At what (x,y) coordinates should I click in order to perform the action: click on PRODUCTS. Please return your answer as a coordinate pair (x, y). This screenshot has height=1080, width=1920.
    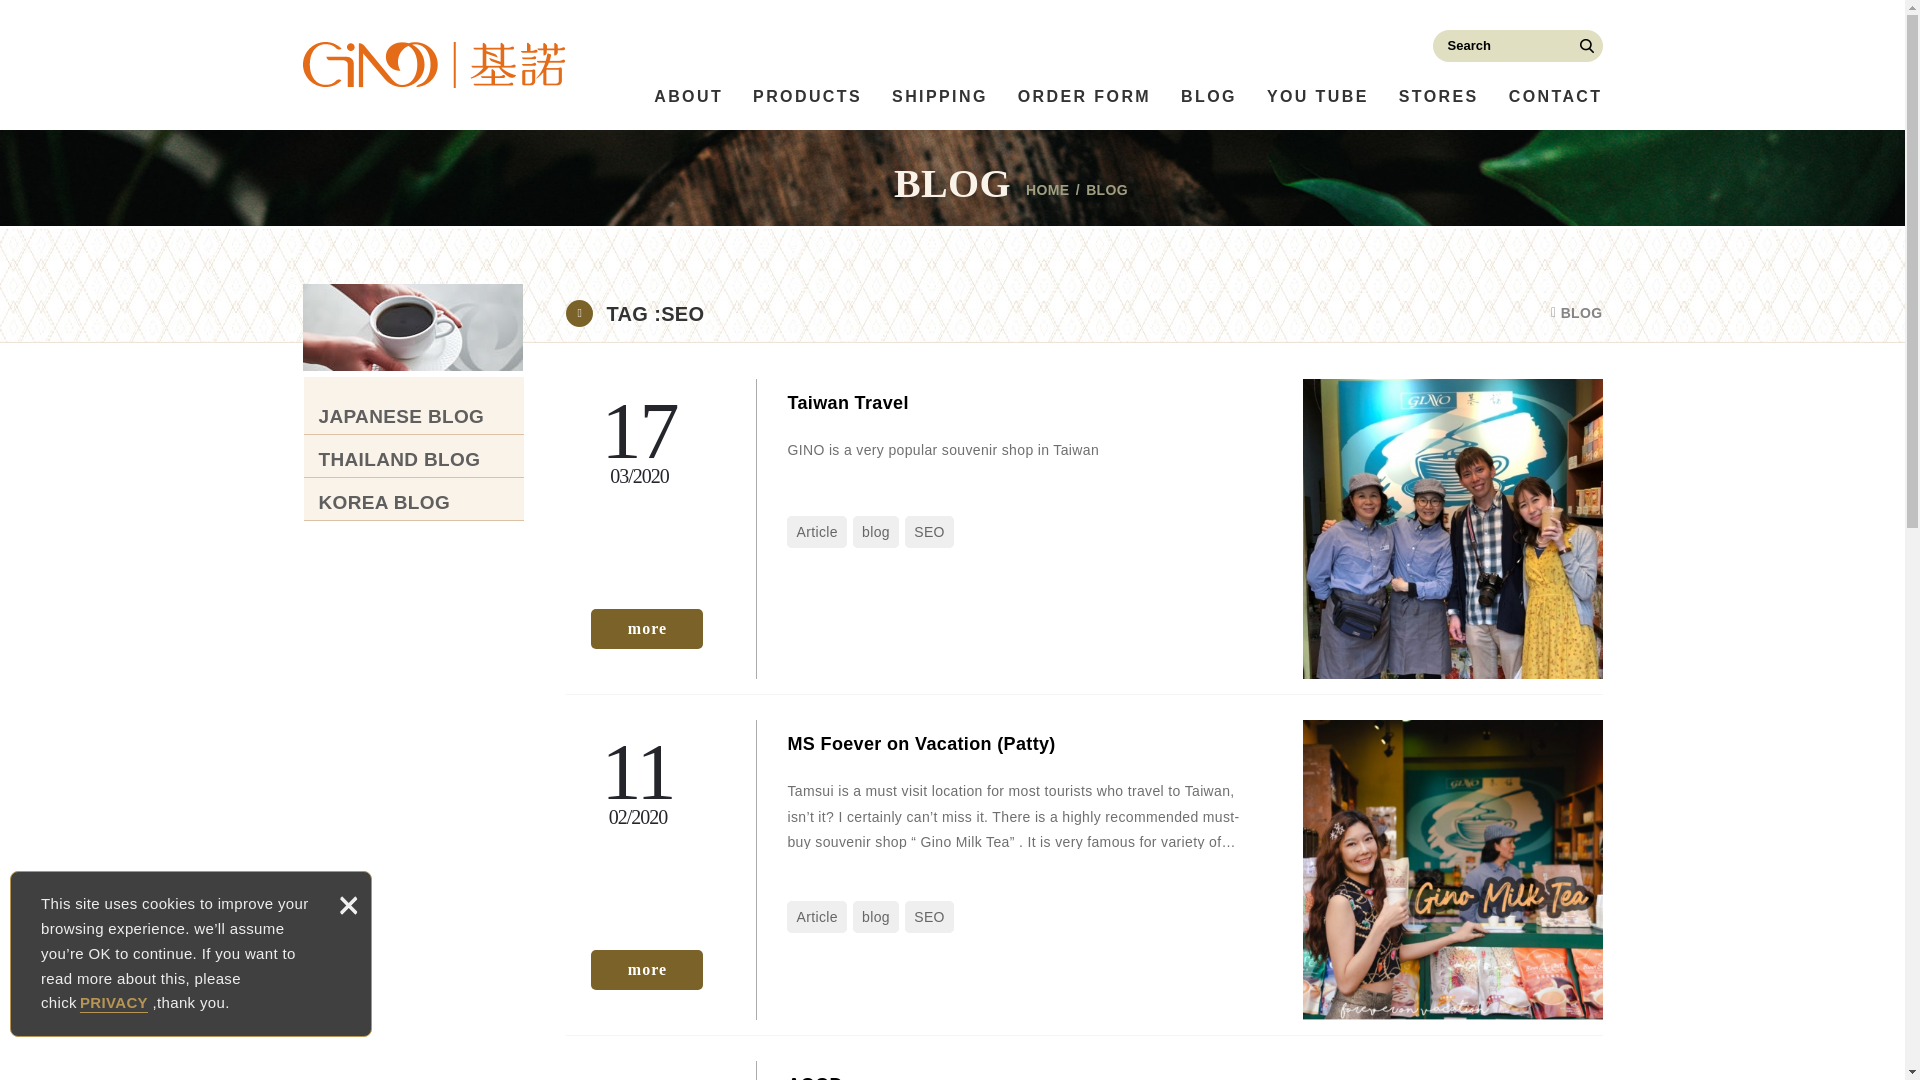
    Looking at the image, I should click on (807, 96).